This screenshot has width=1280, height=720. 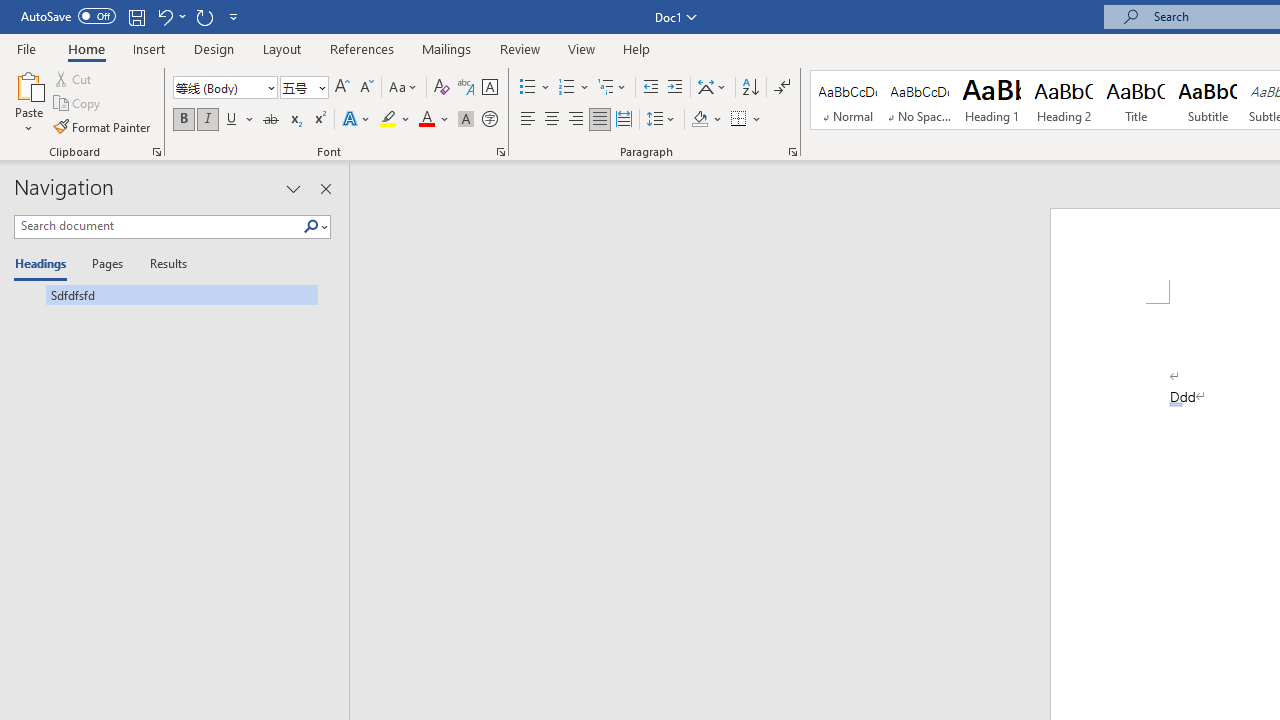 I want to click on Shading RGB(0, 0, 0), so click(x=699, y=120).